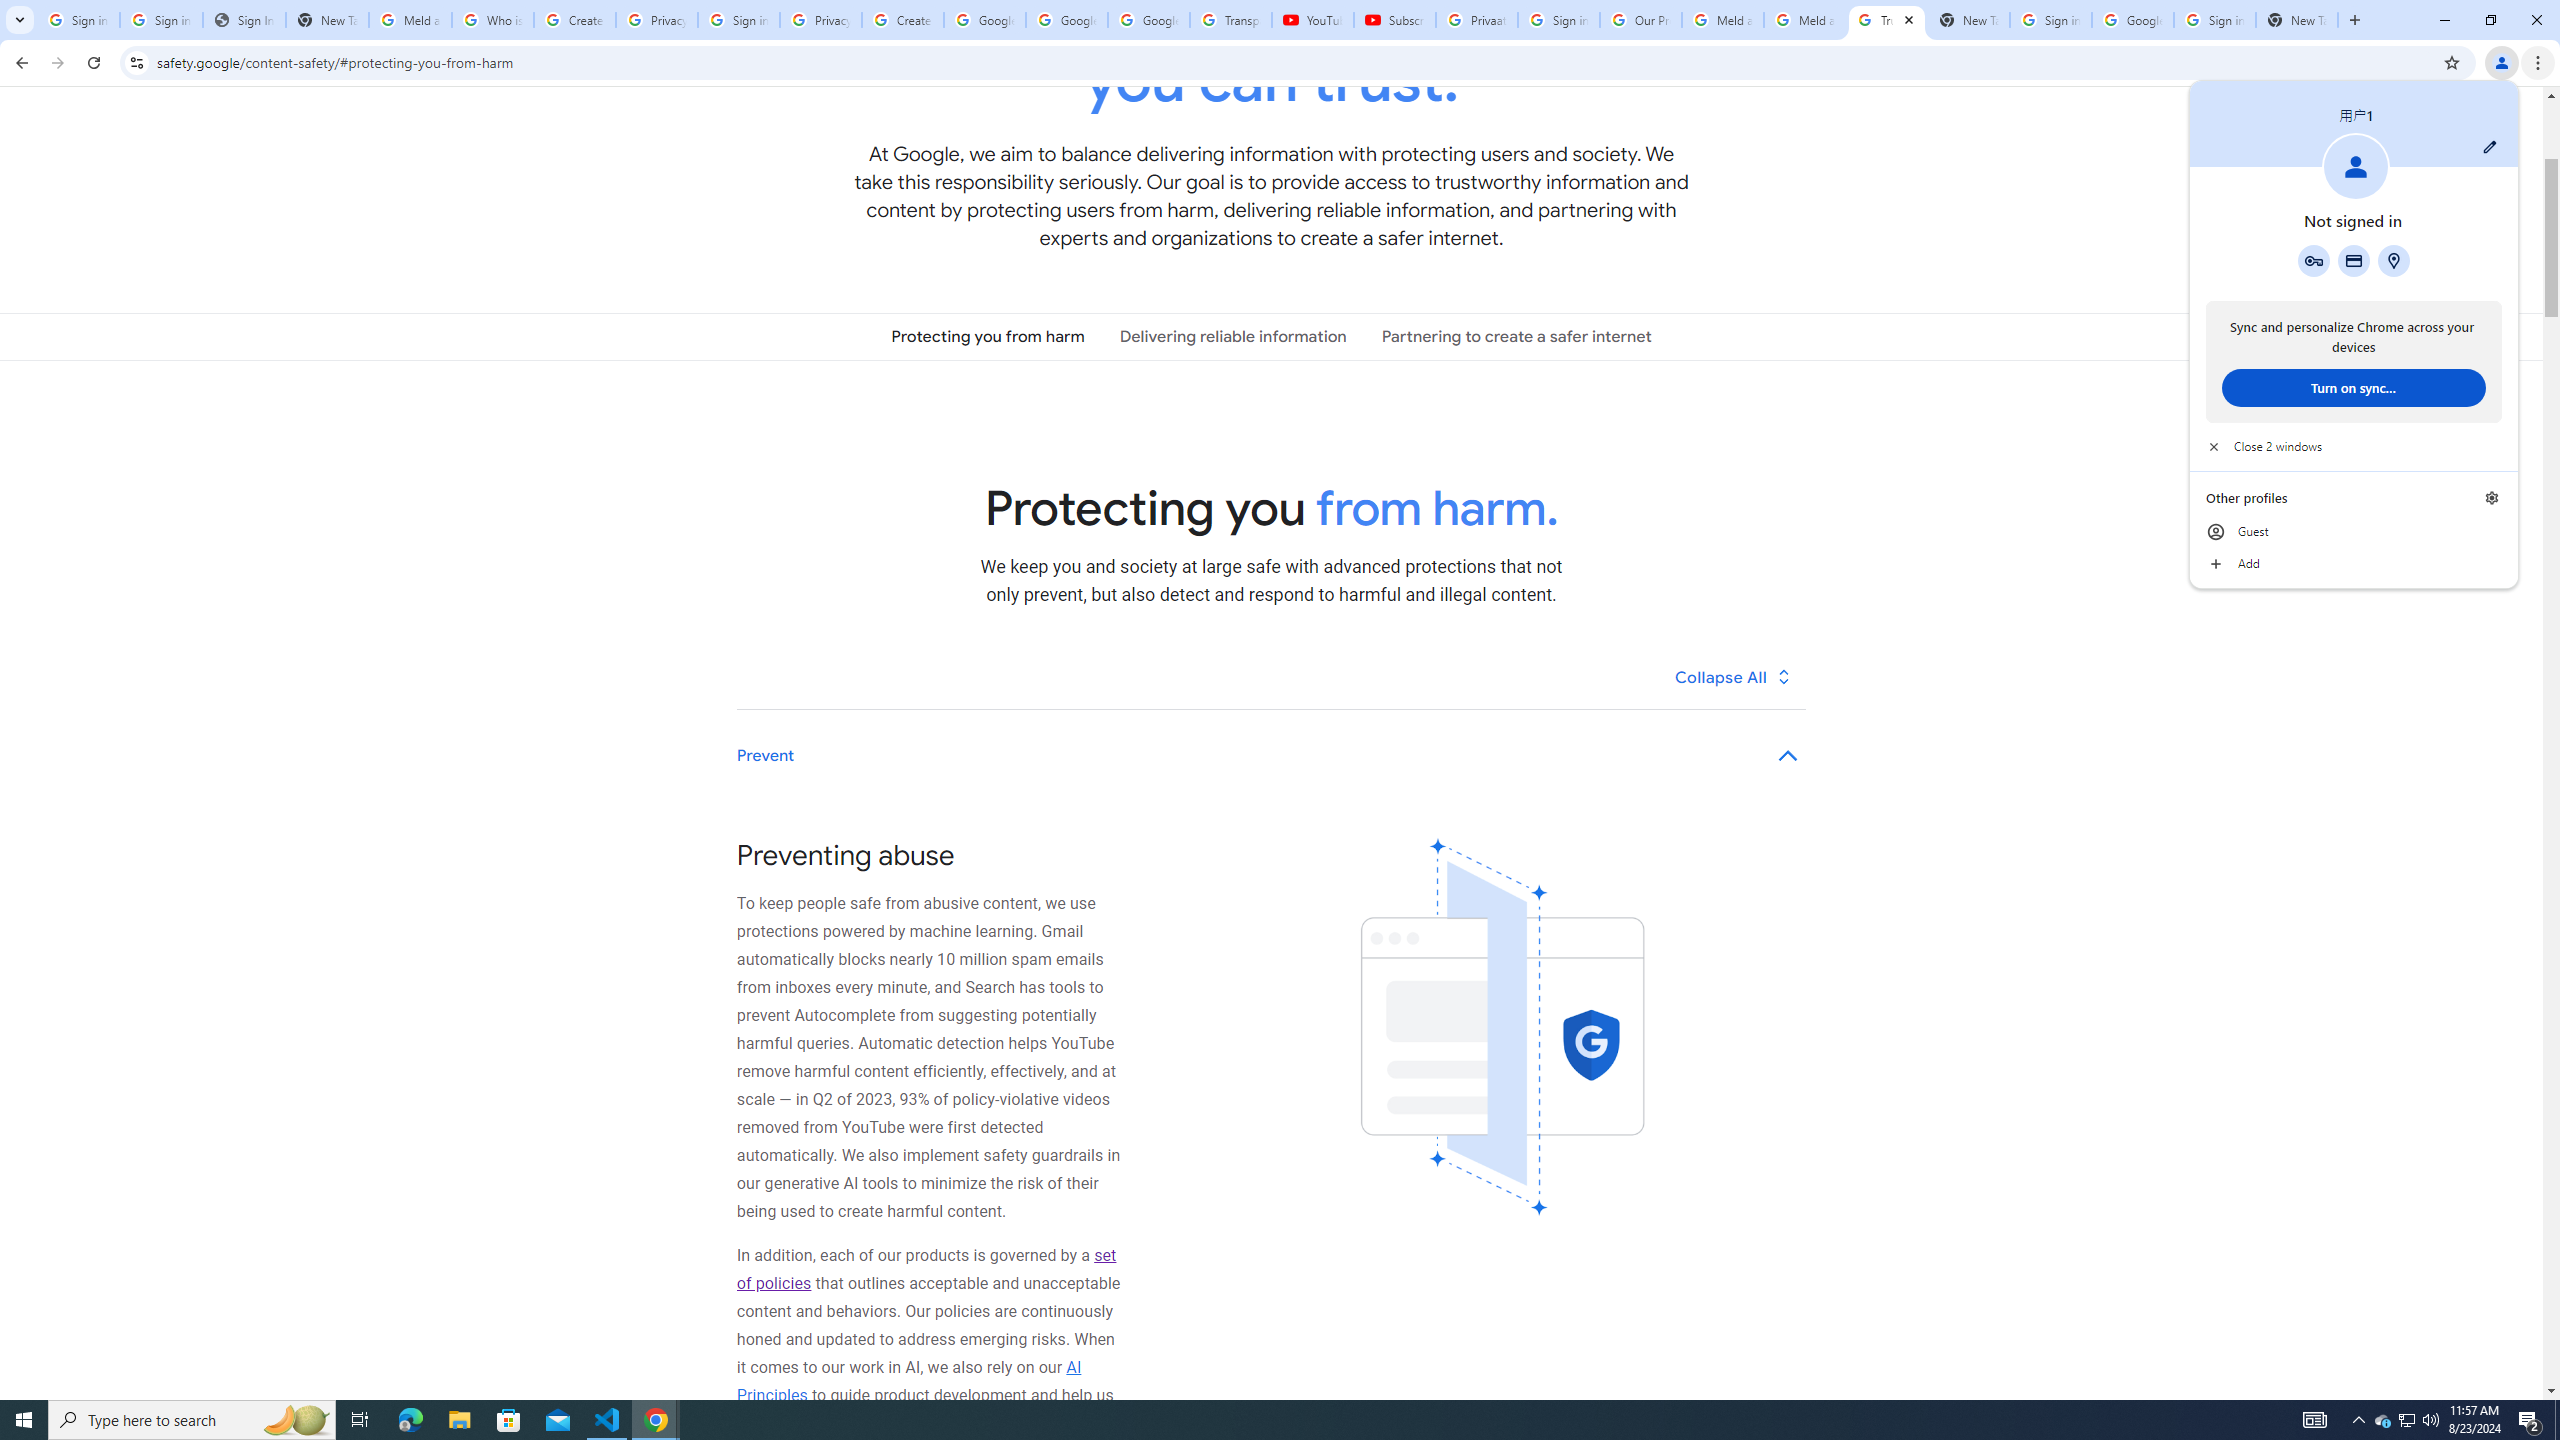 The height and width of the screenshot is (1440, 2560). What do you see at coordinates (1272, 756) in the screenshot?
I see `Action Center, 2 new notifications` at bounding box center [1272, 756].